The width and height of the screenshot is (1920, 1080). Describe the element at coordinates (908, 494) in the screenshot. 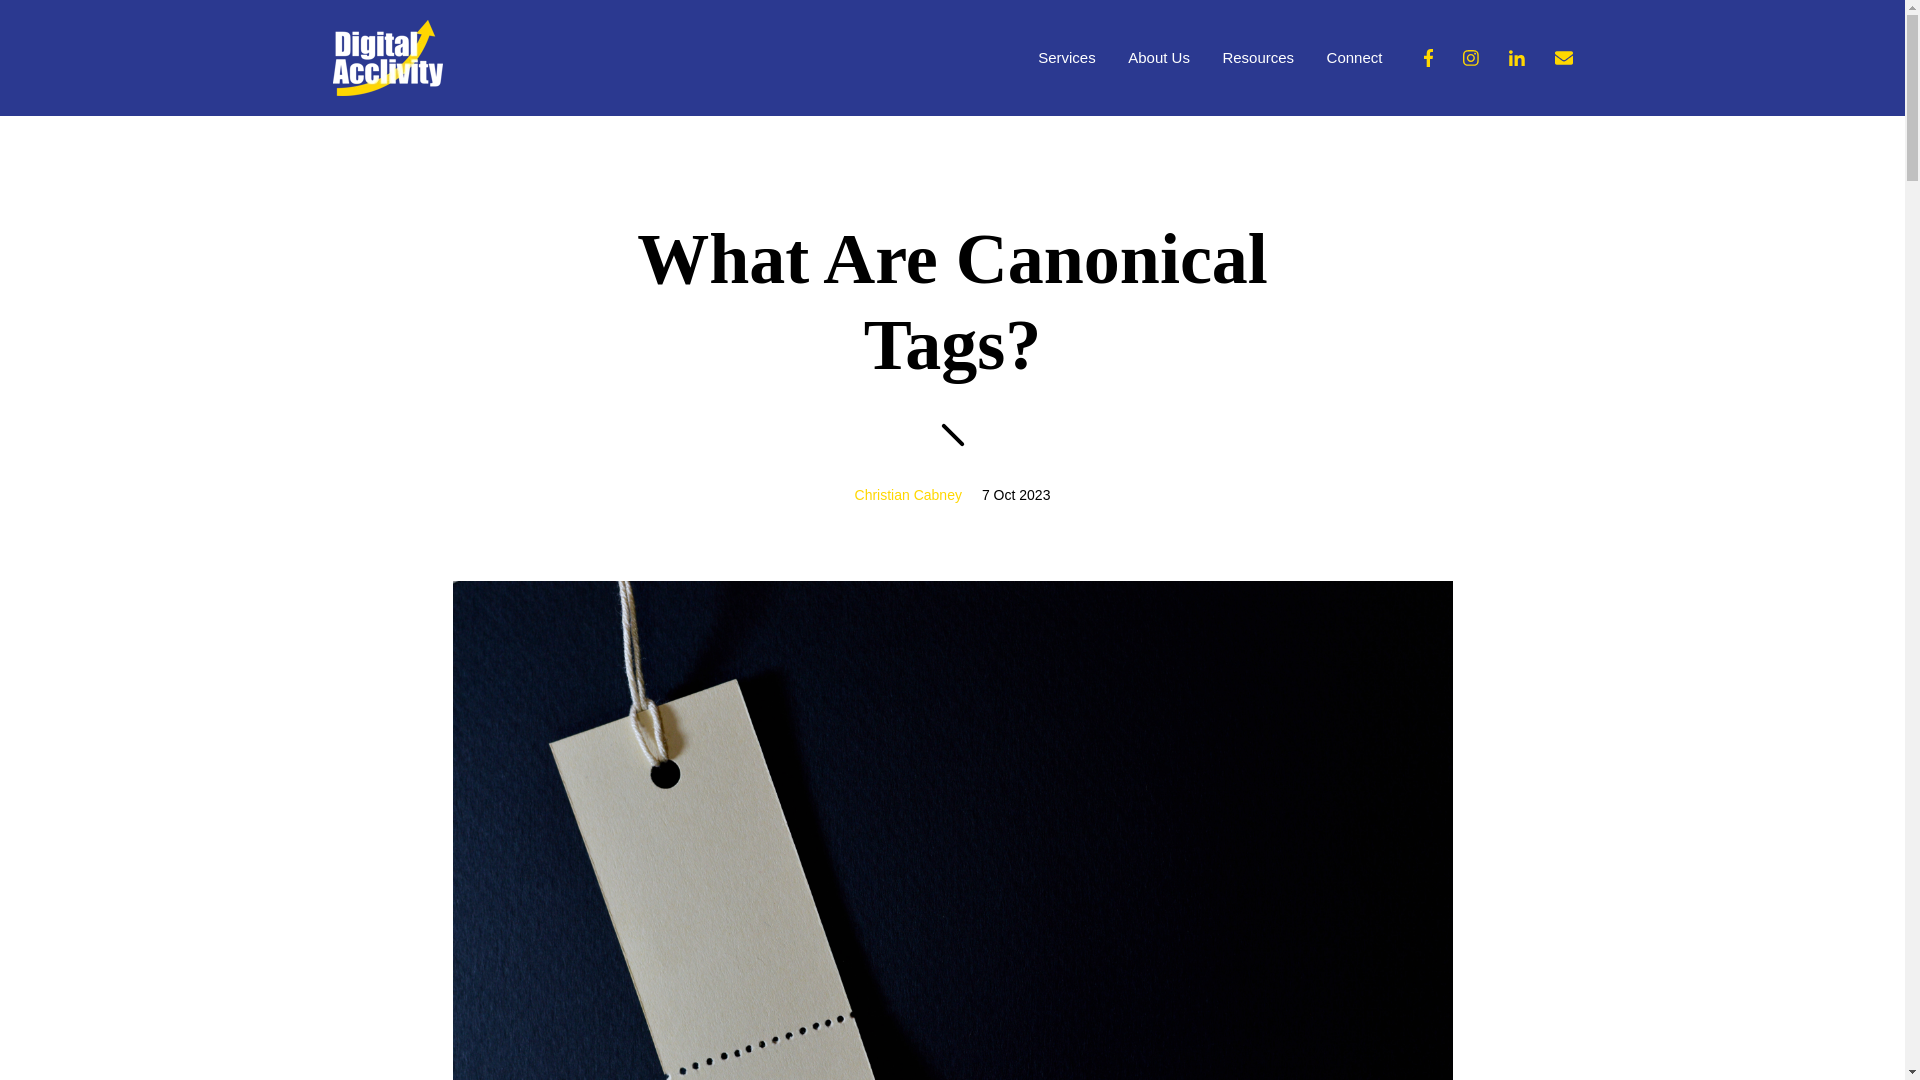

I see `Christian Cabney` at that location.